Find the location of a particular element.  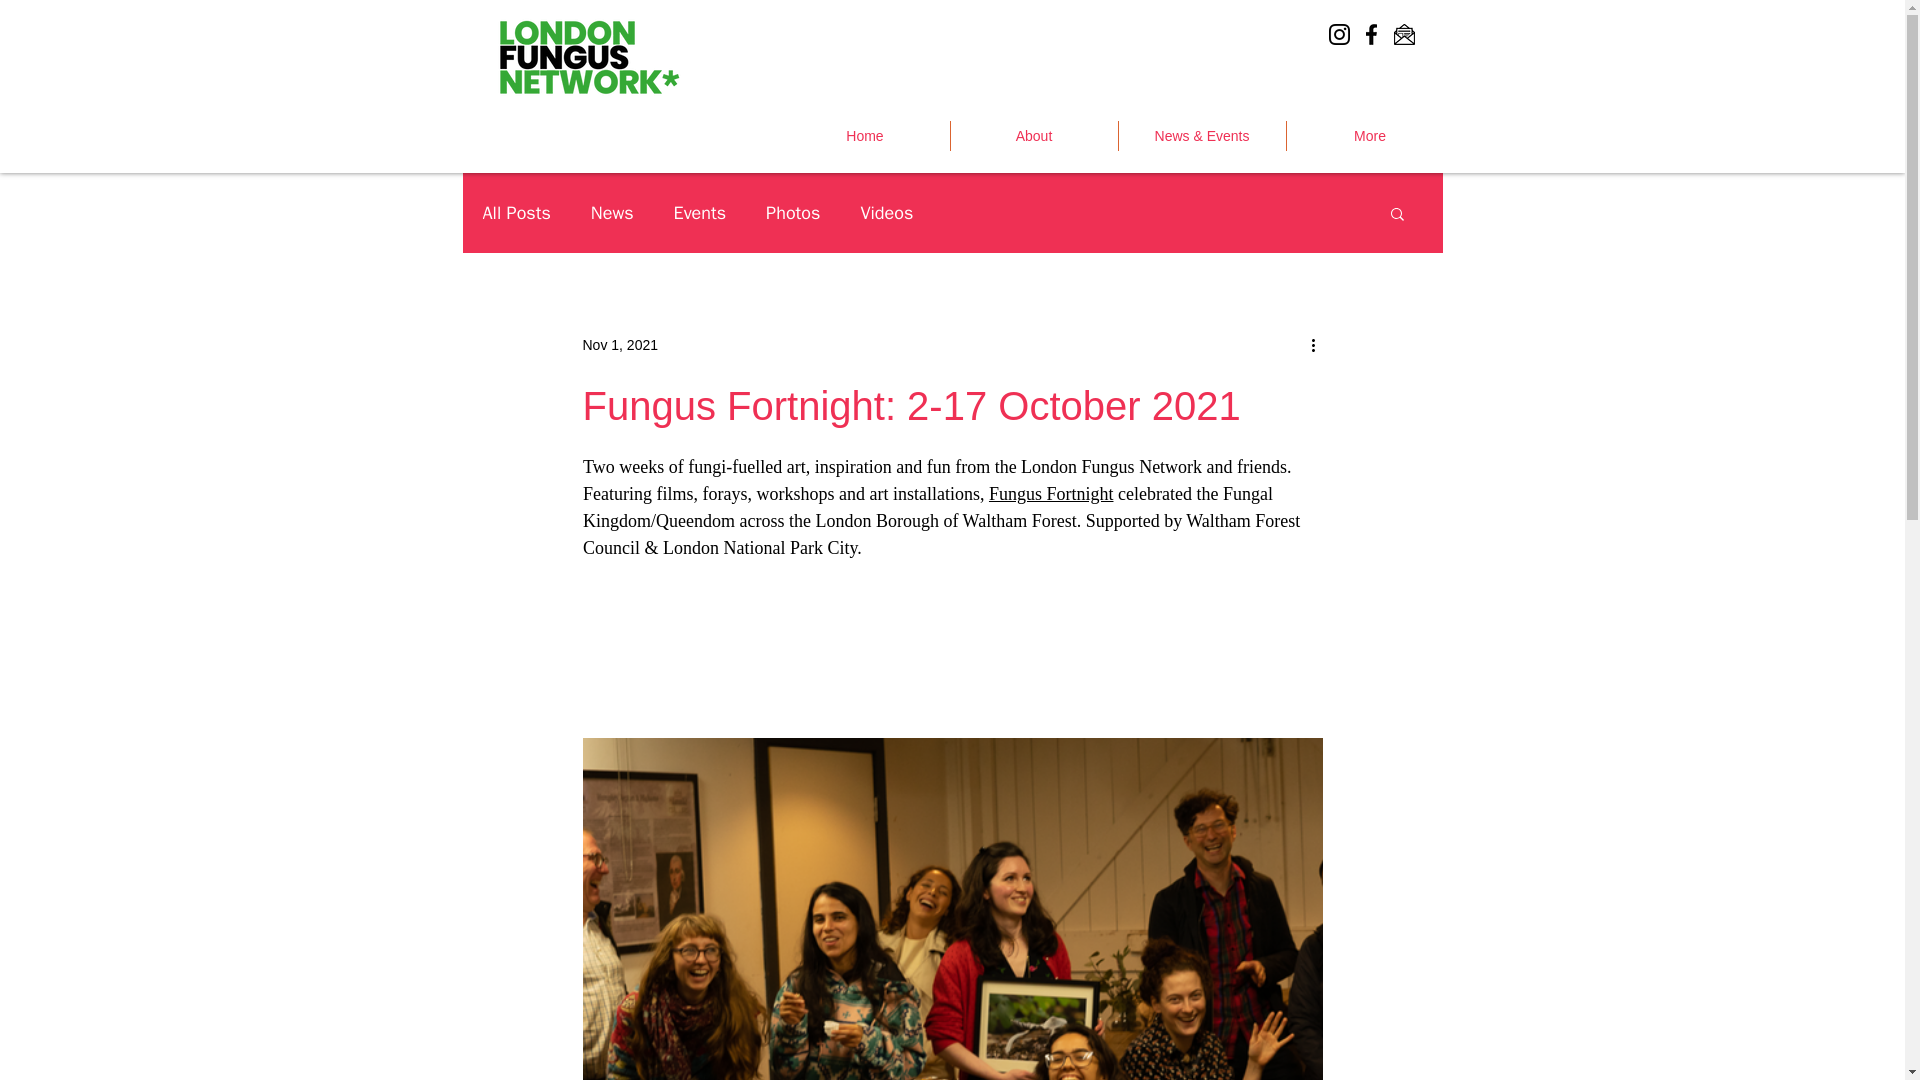

Videos is located at coordinates (886, 212).